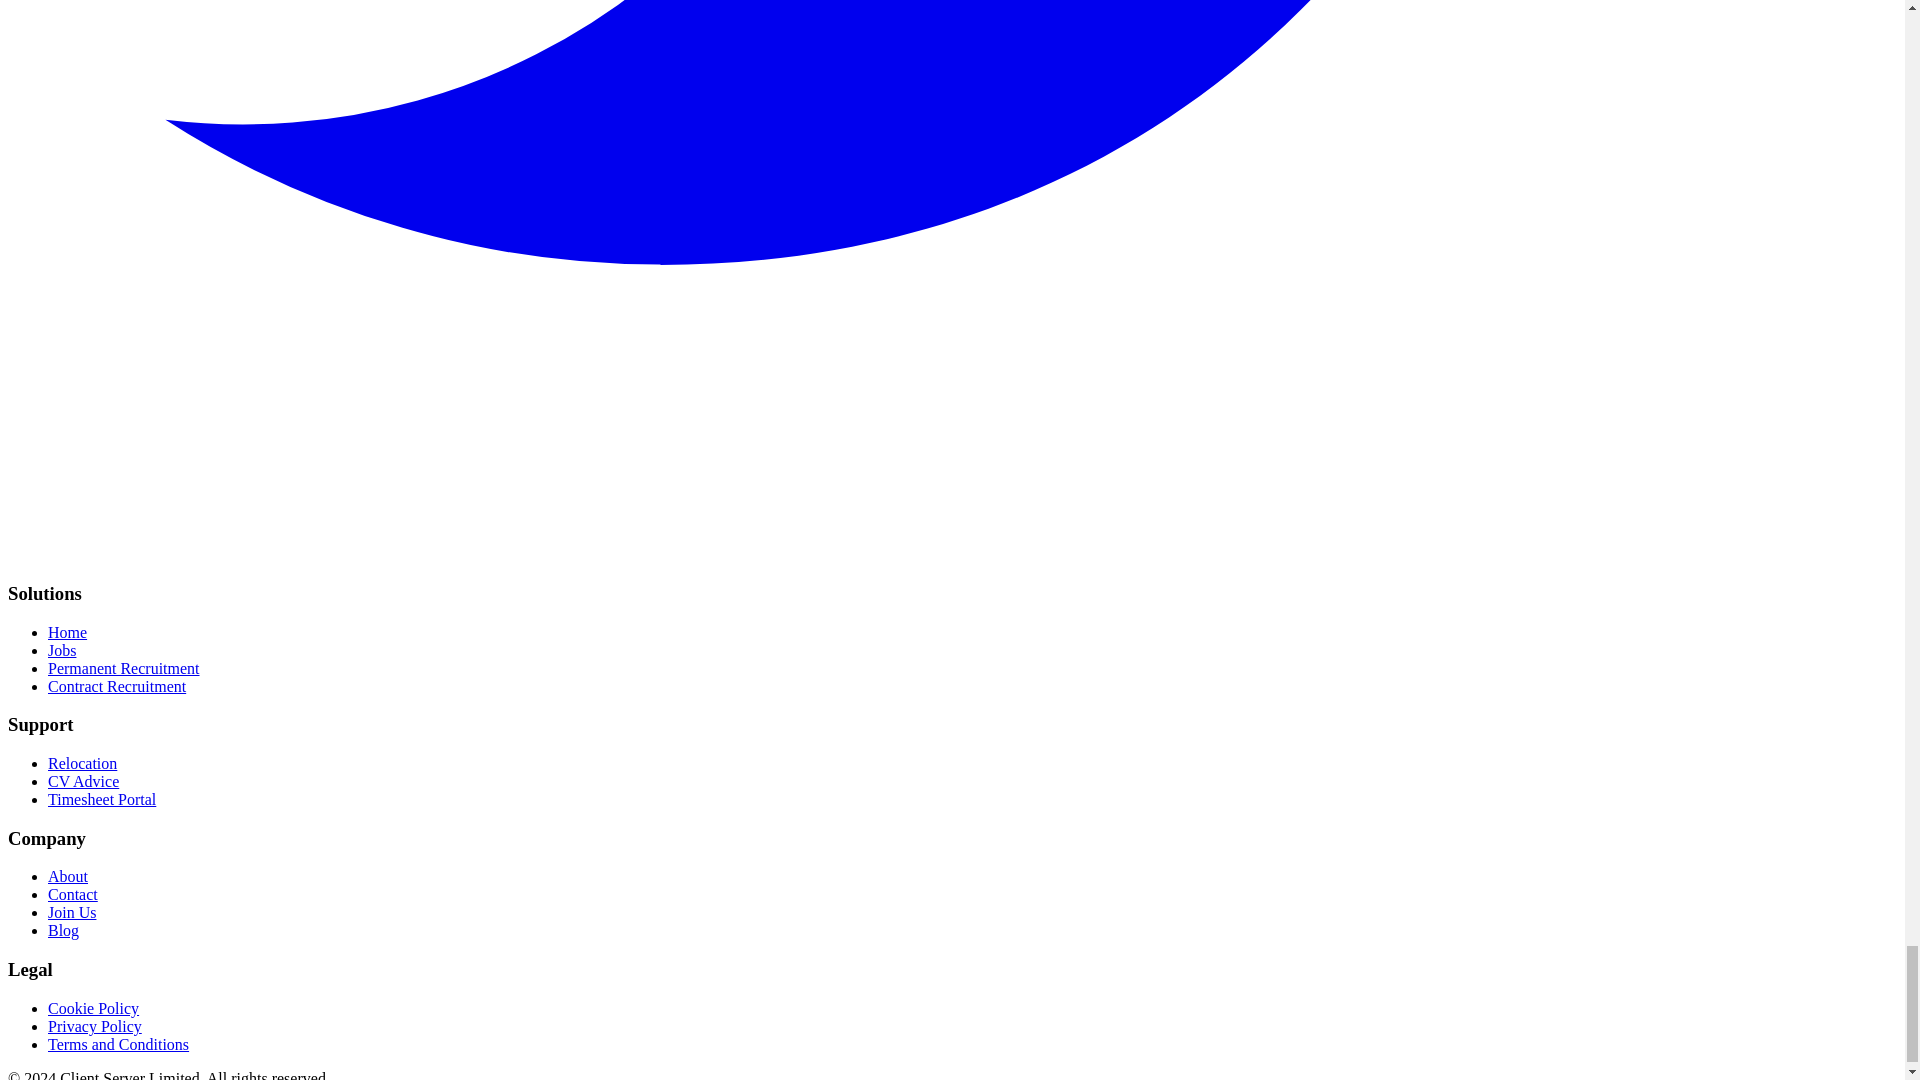 Image resolution: width=1920 pixels, height=1080 pixels. Describe the element at coordinates (63, 930) in the screenshot. I see `Blog` at that location.